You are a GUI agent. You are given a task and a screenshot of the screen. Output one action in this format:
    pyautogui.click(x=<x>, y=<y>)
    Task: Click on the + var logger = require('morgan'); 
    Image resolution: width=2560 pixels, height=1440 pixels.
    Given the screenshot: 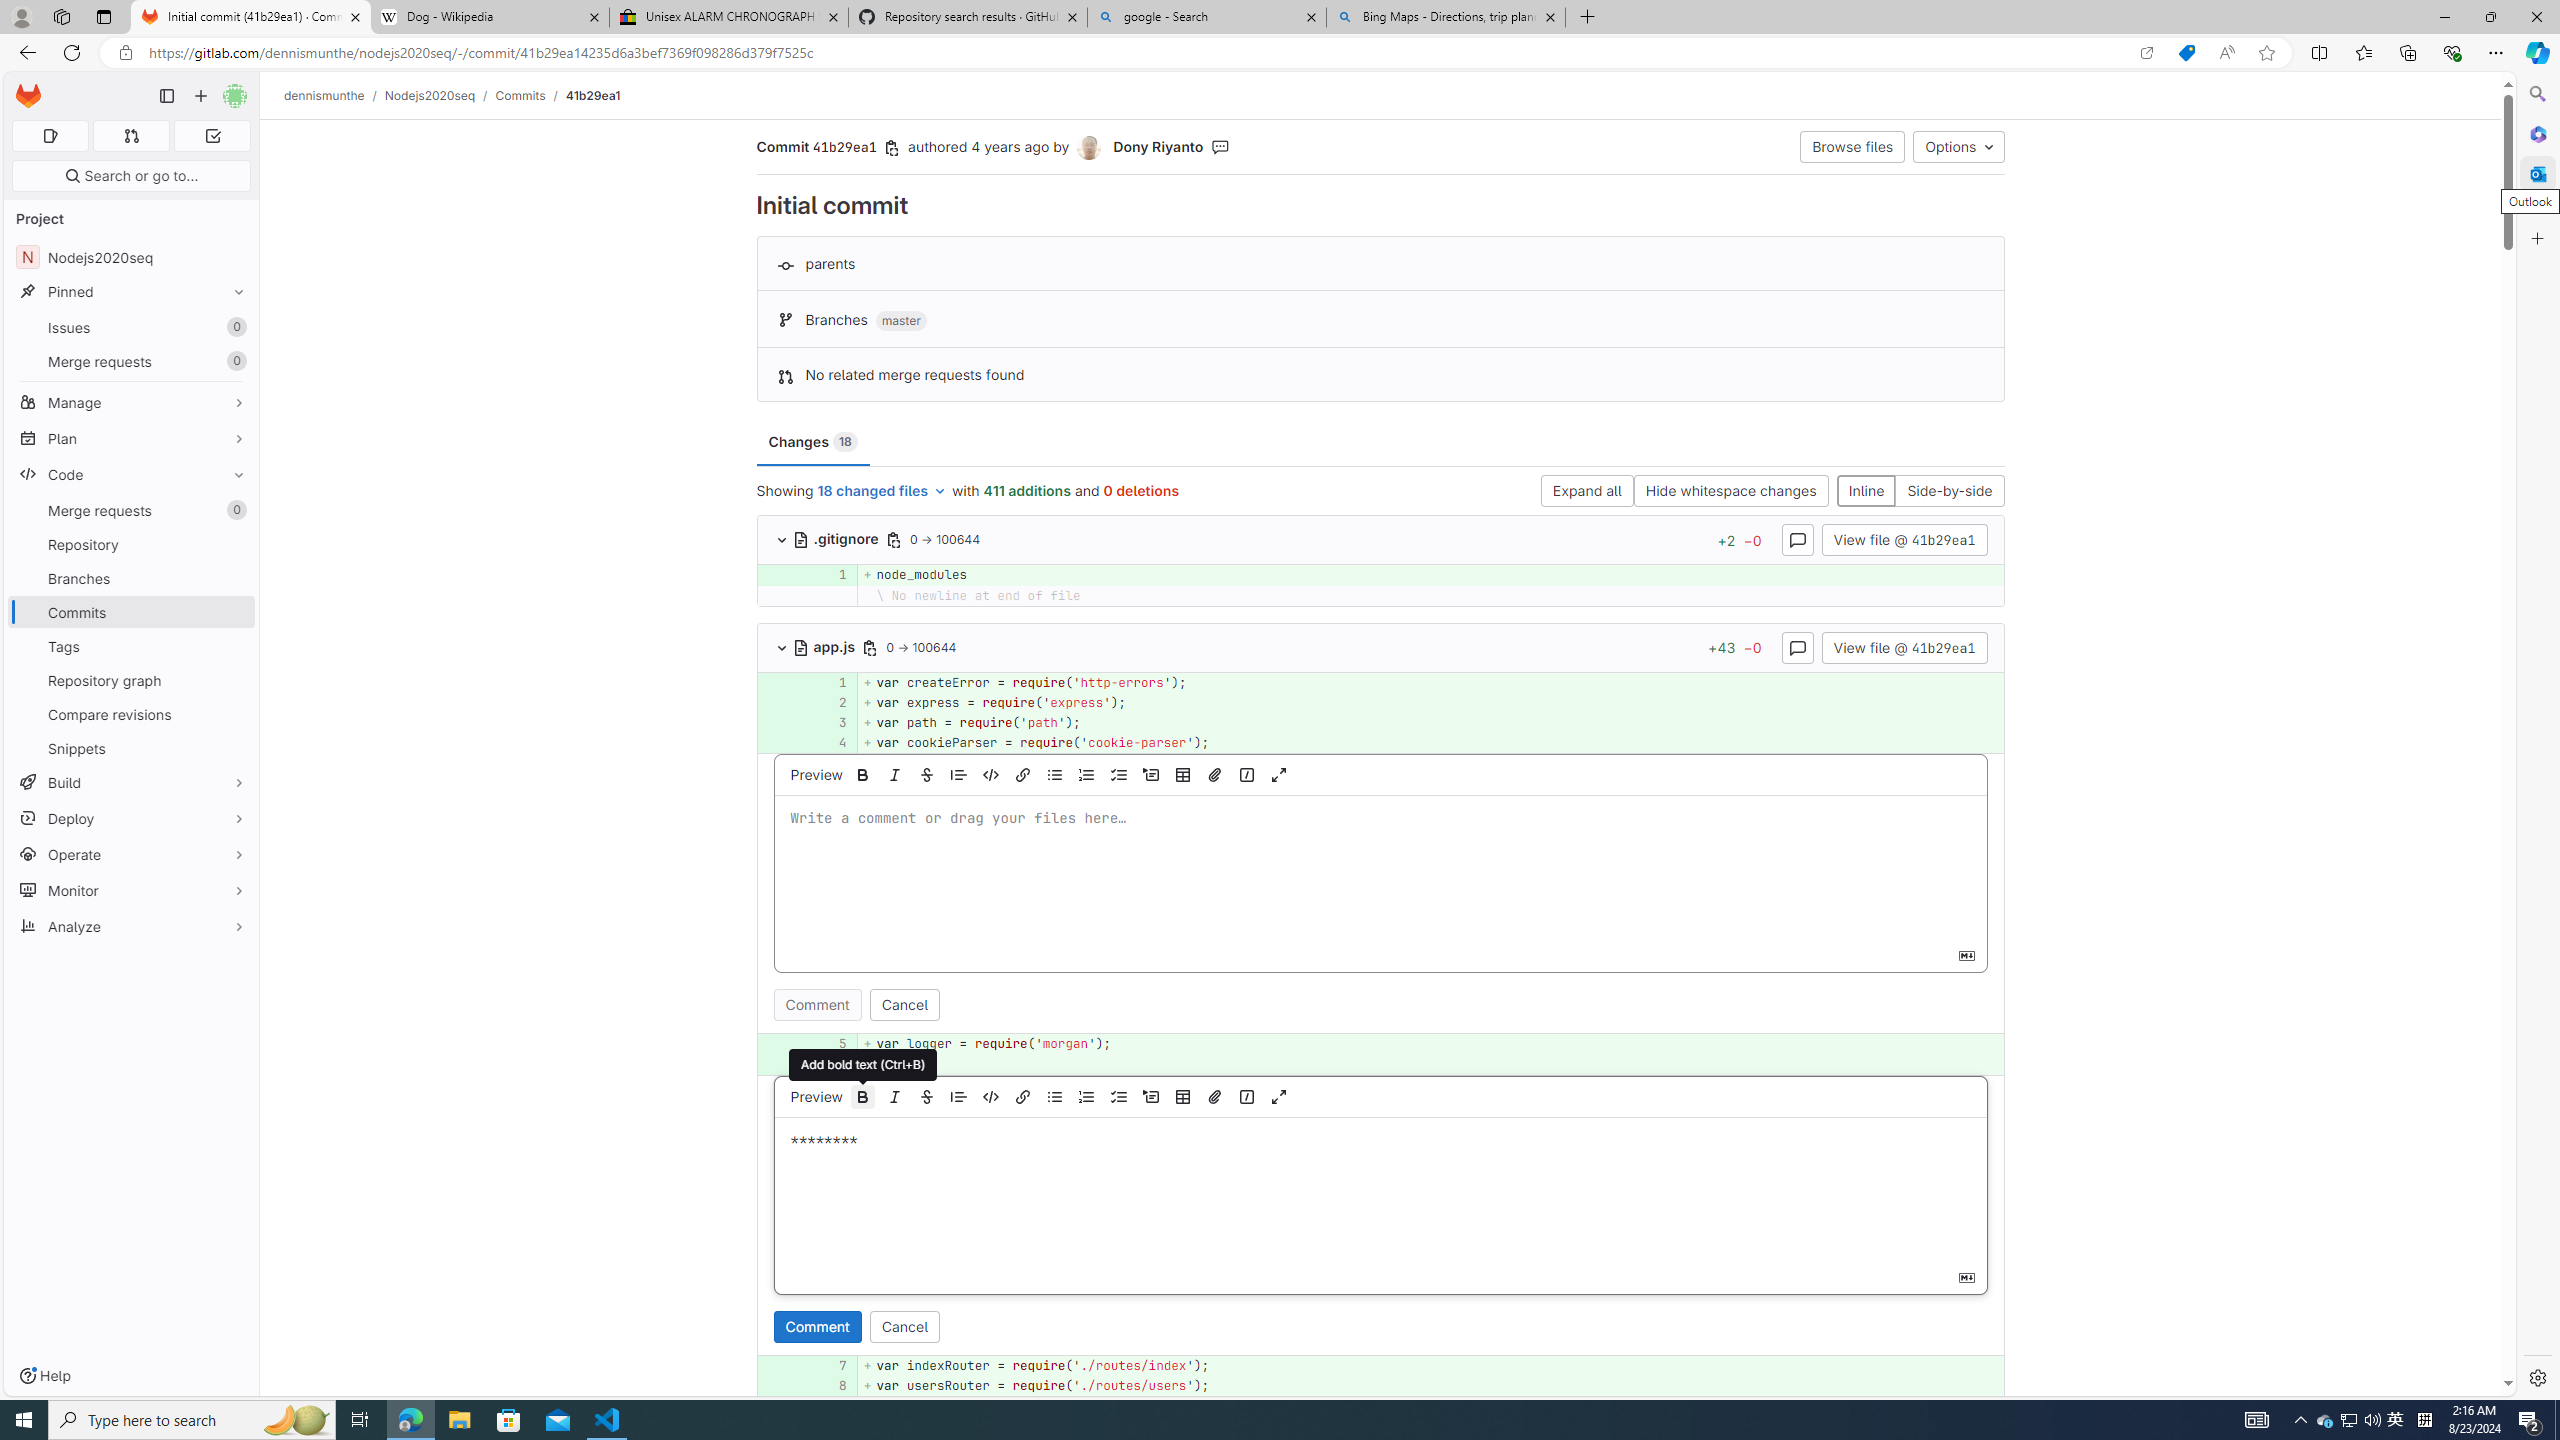 What is the action you would take?
    pyautogui.click(x=1430, y=1044)
    